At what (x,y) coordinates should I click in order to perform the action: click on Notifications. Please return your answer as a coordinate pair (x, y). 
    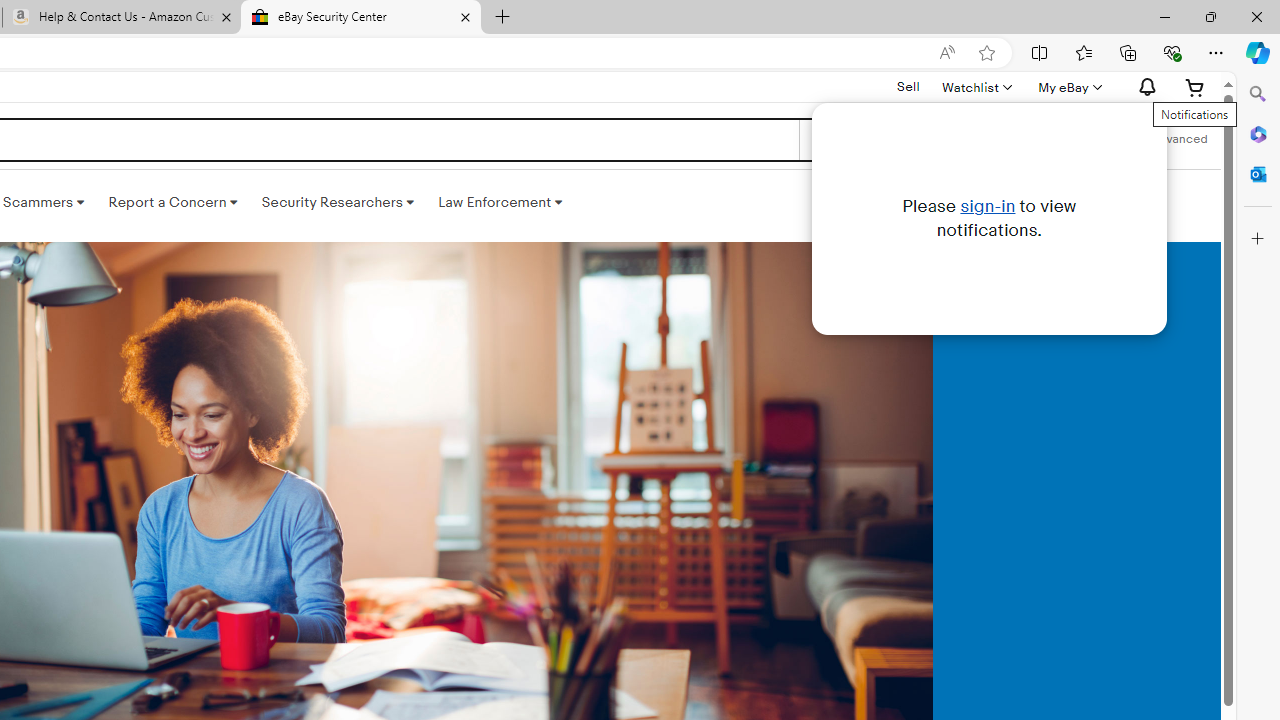
    Looking at the image, I should click on (1142, 87).